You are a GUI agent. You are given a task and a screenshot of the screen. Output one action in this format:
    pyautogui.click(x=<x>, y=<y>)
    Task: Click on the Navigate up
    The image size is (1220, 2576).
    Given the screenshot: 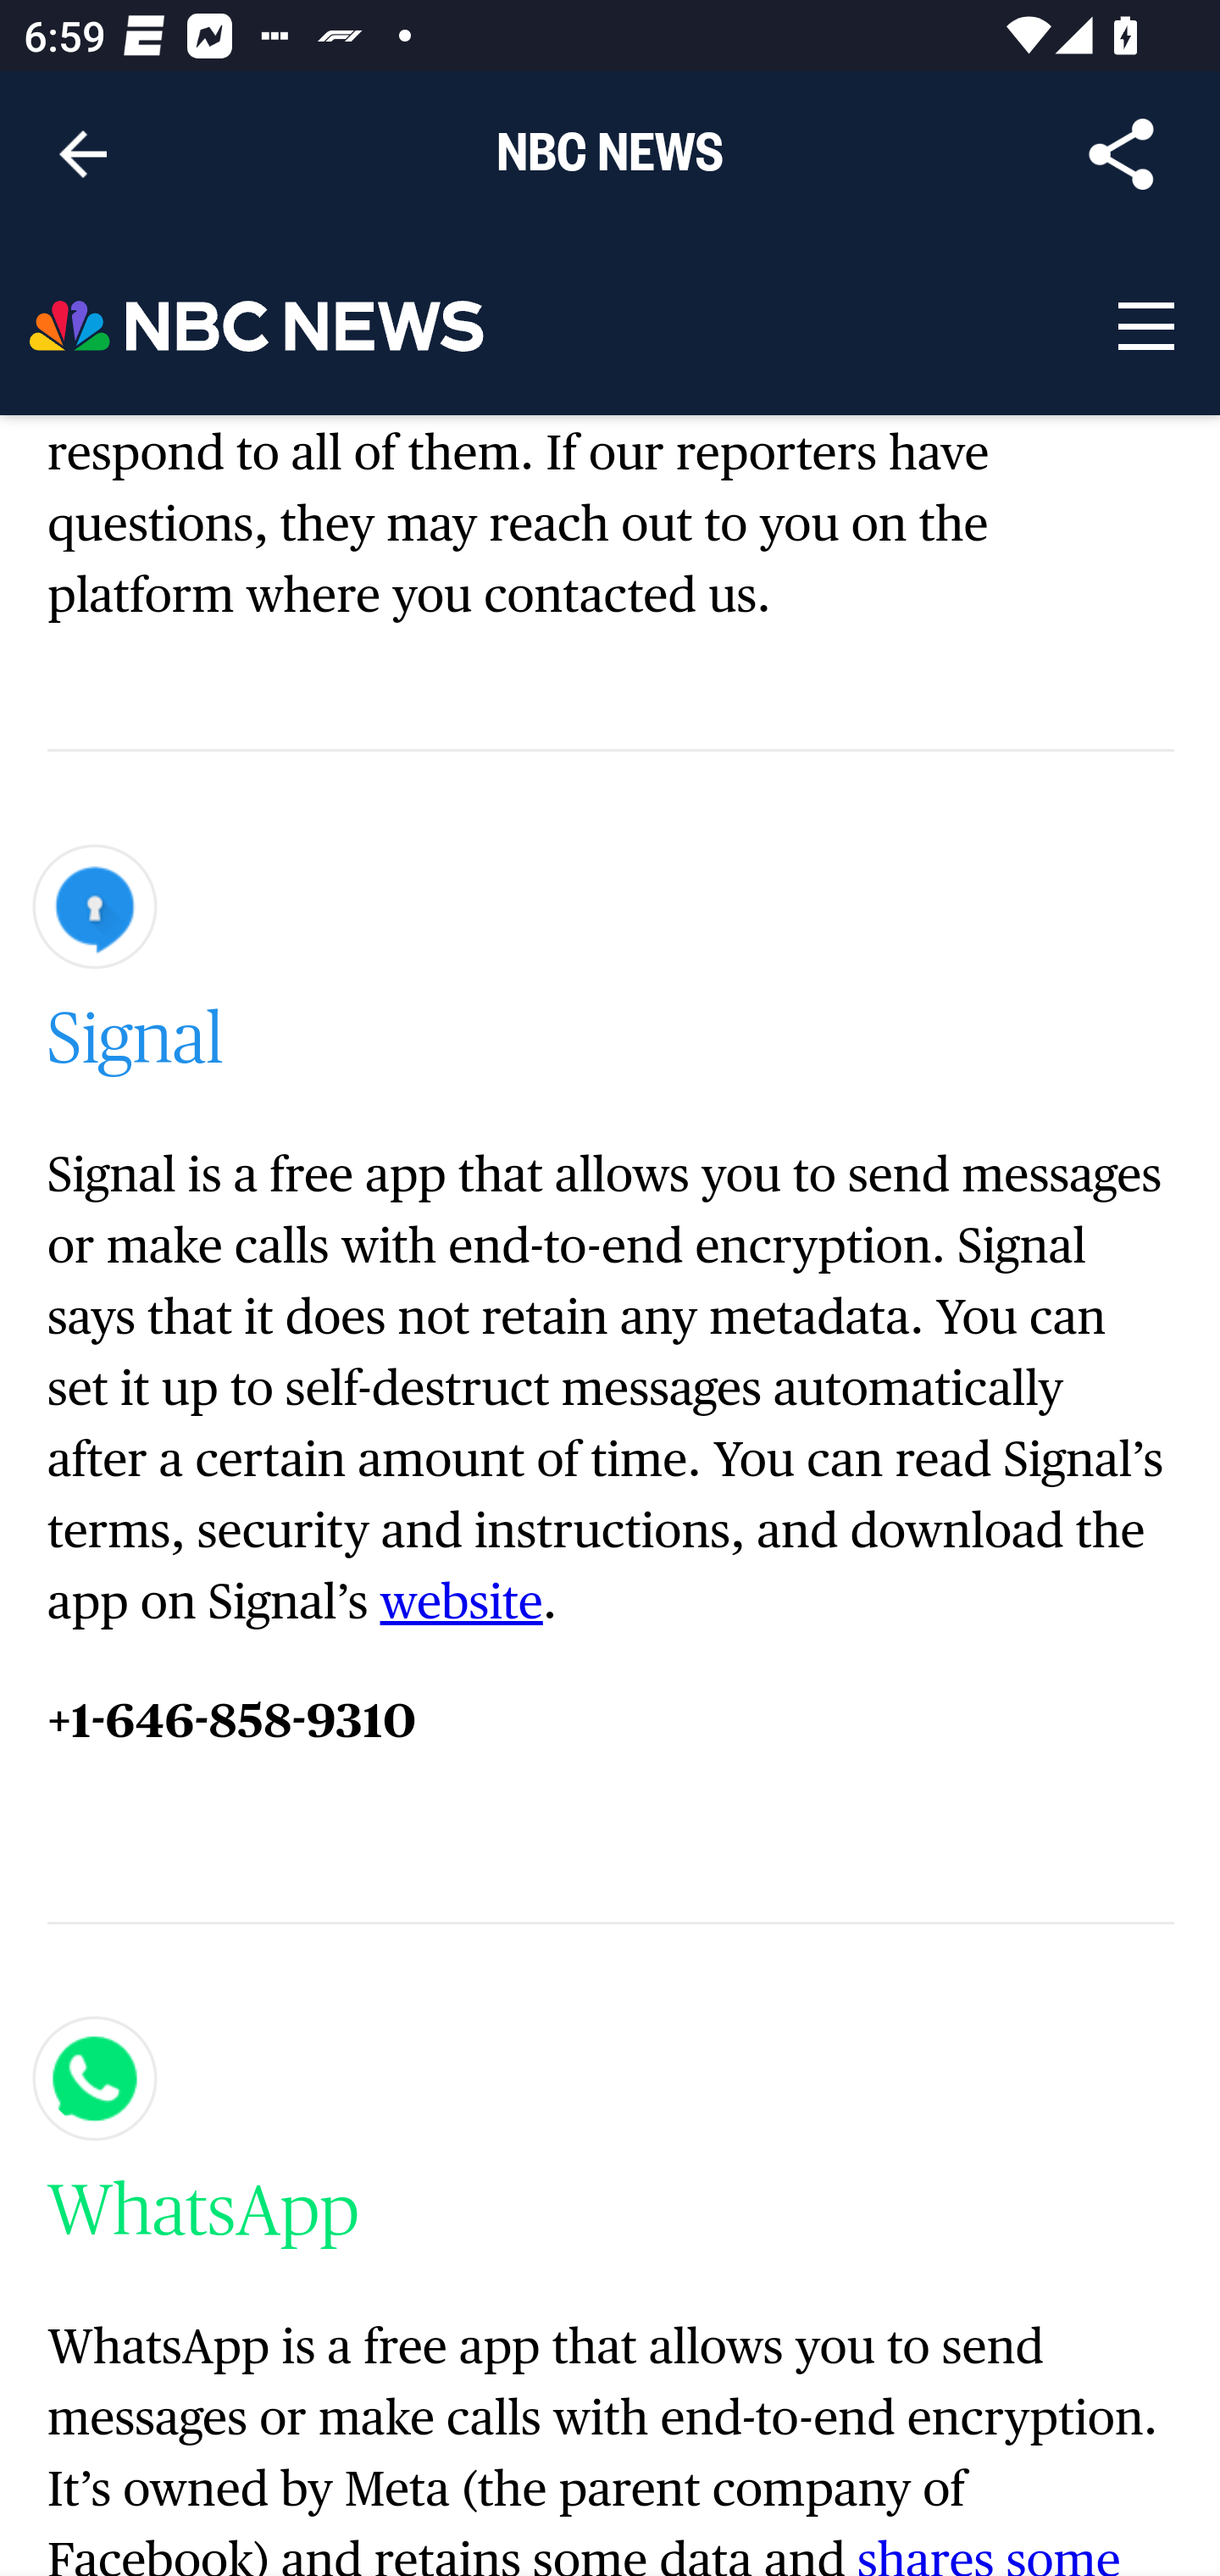 What is the action you would take?
    pyautogui.click(x=83, y=154)
    